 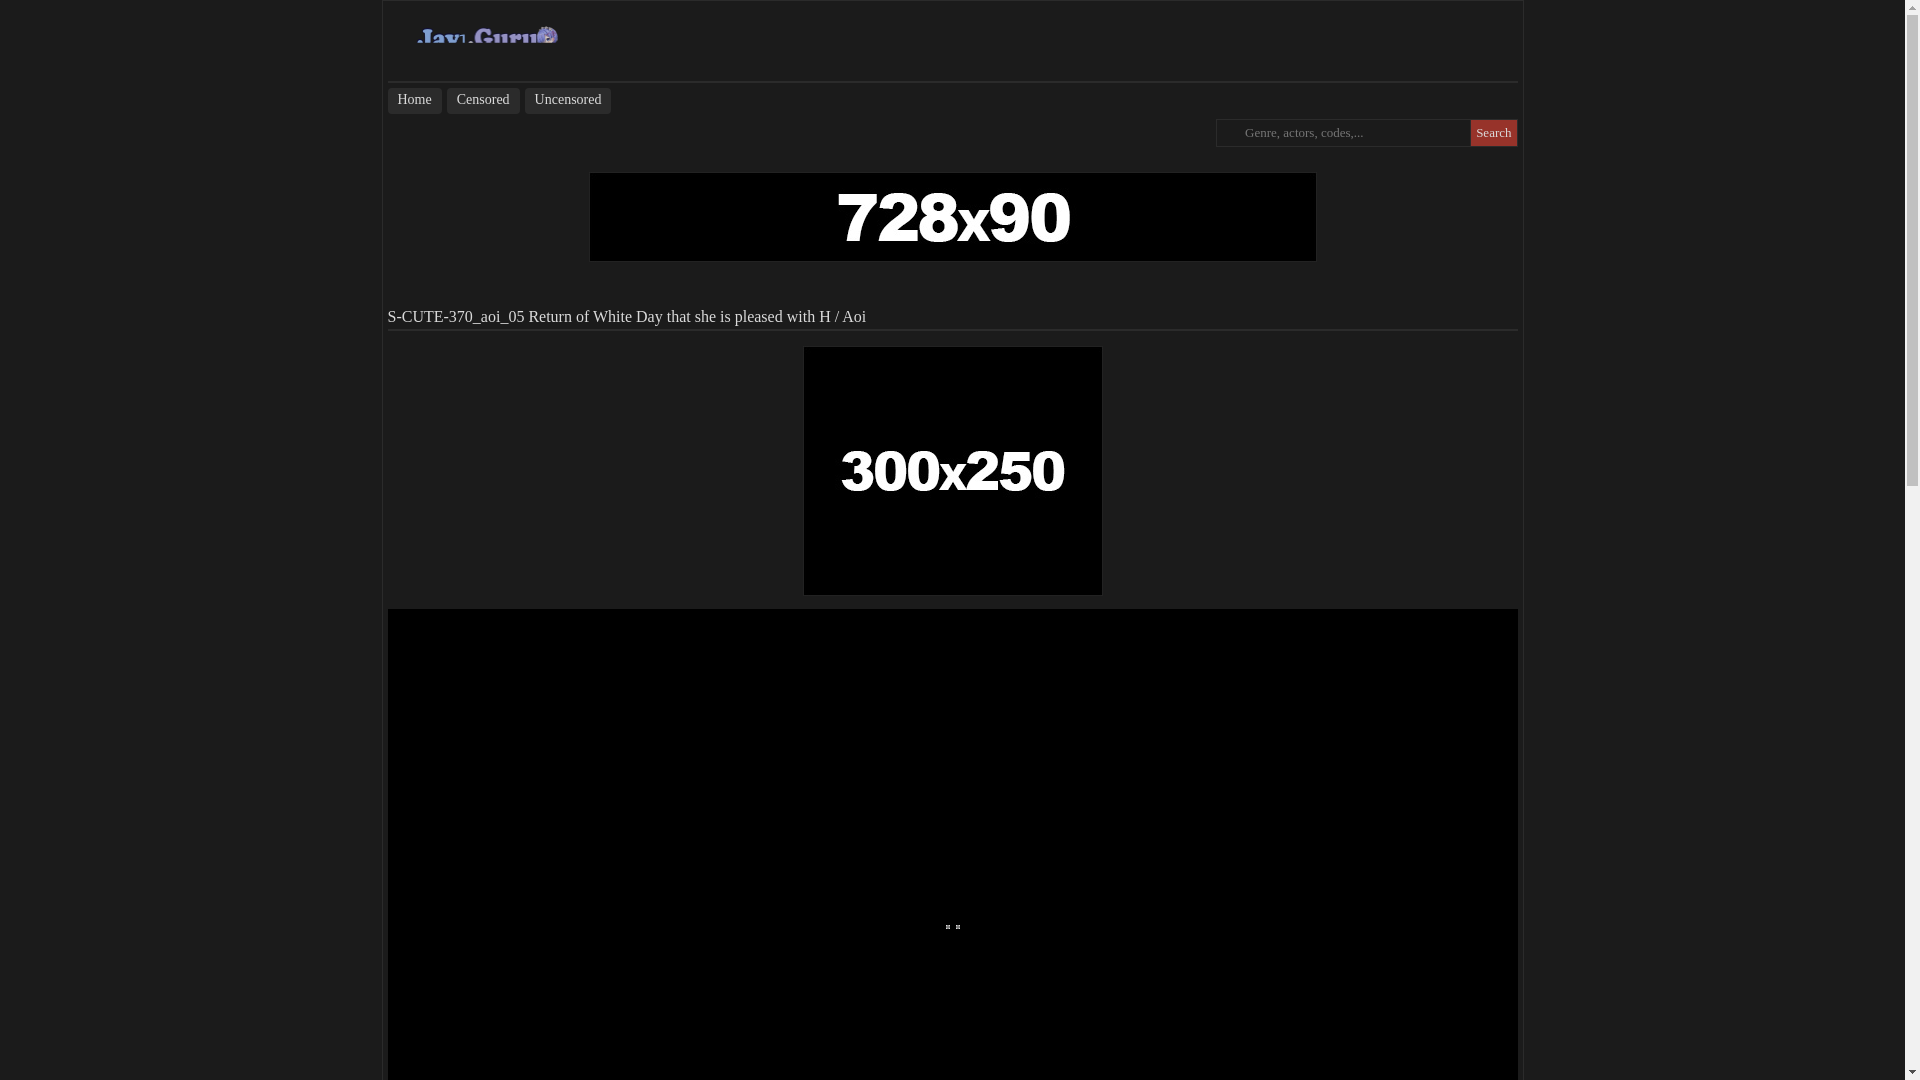 I want to click on Uncensored, so click(x=568, y=100).